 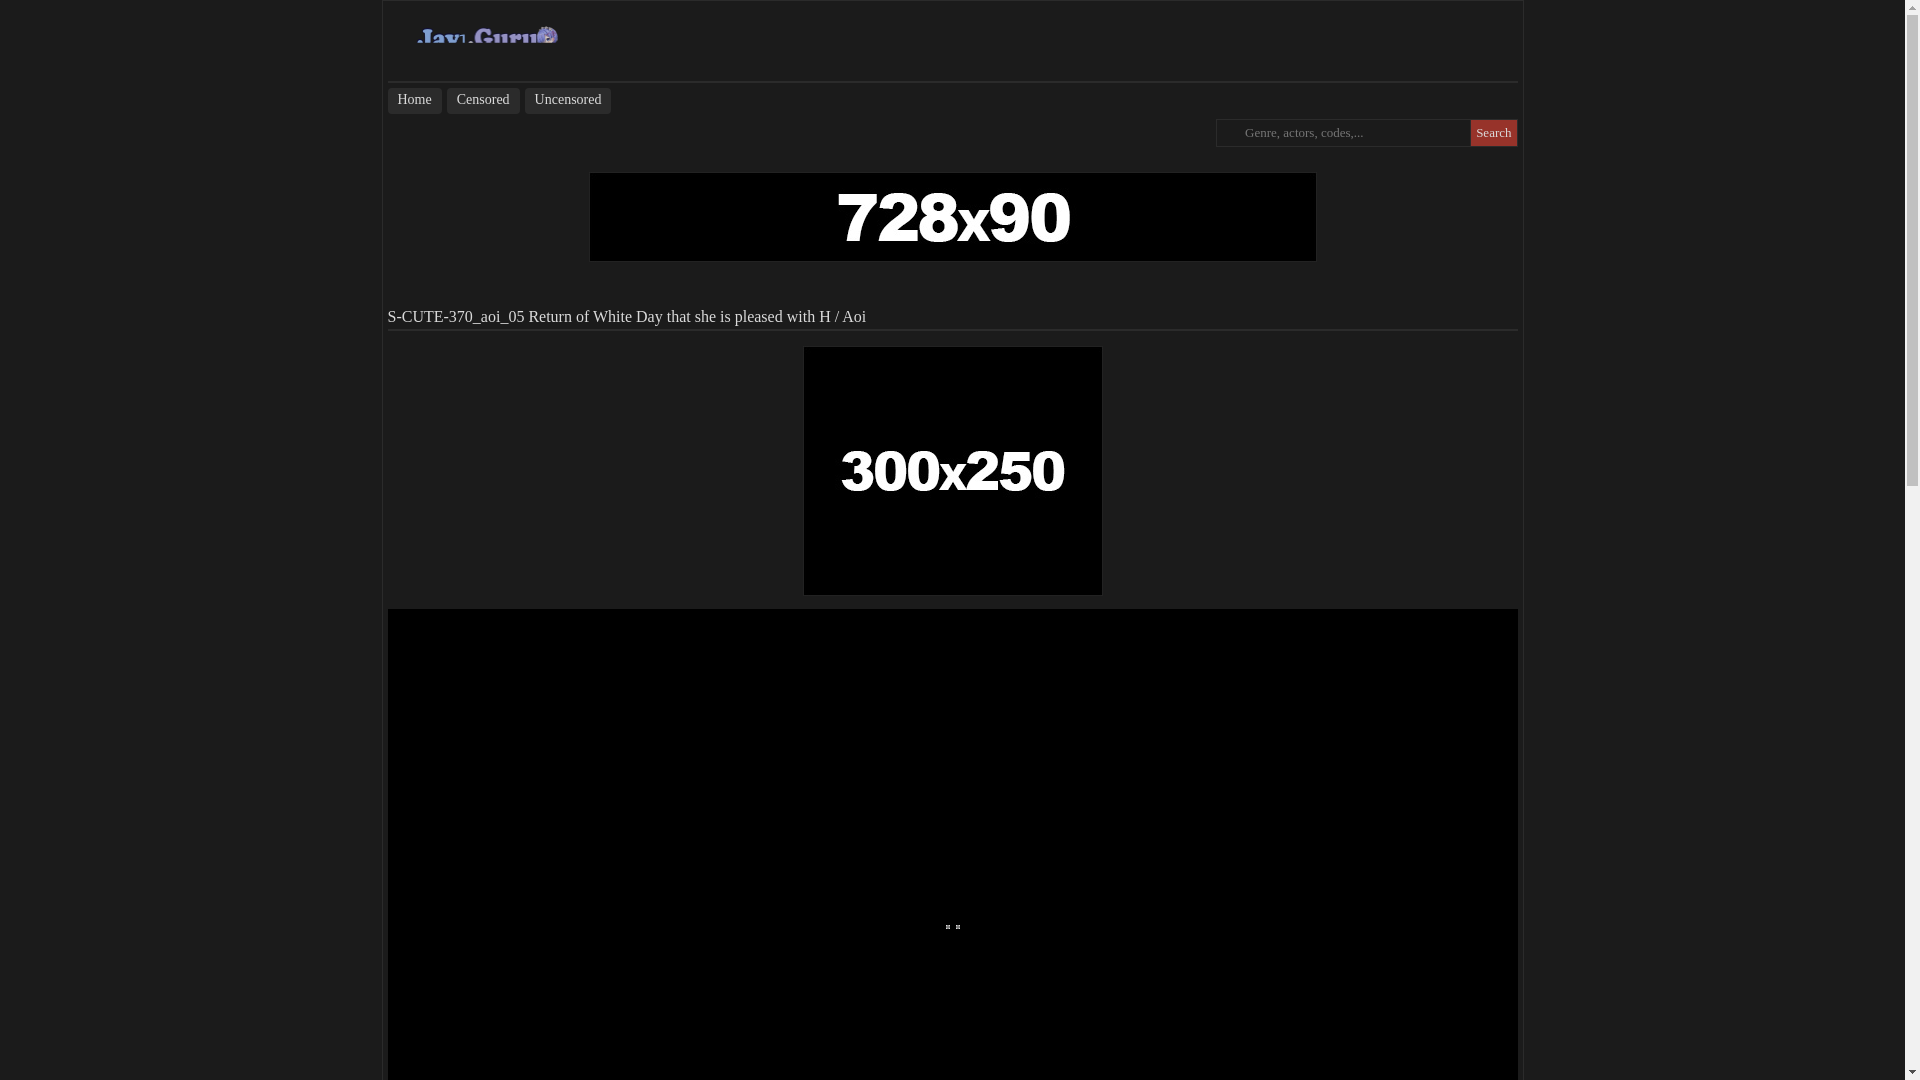 I want to click on Uncensored, so click(x=568, y=100).